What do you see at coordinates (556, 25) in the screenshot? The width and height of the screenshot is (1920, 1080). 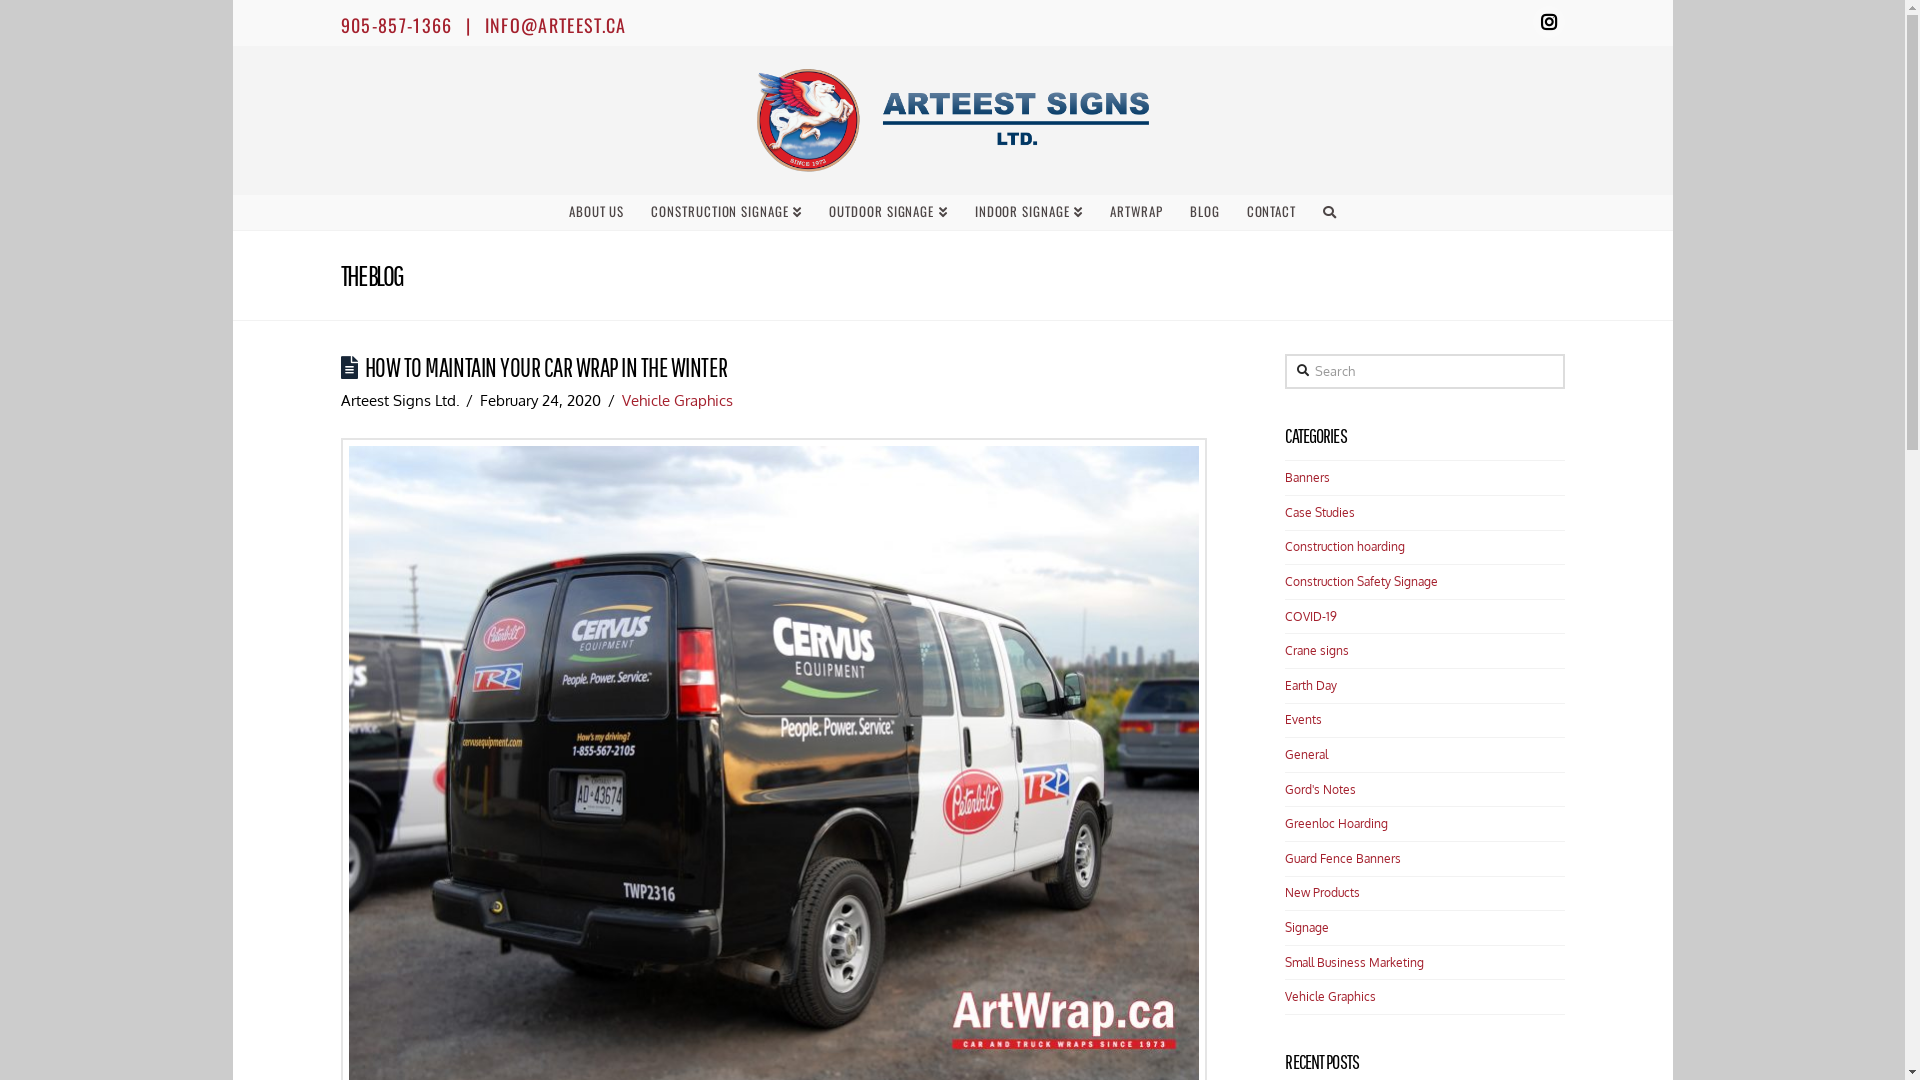 I see `INFO@ARTEEST.CA` at bounding box center [556, 25].